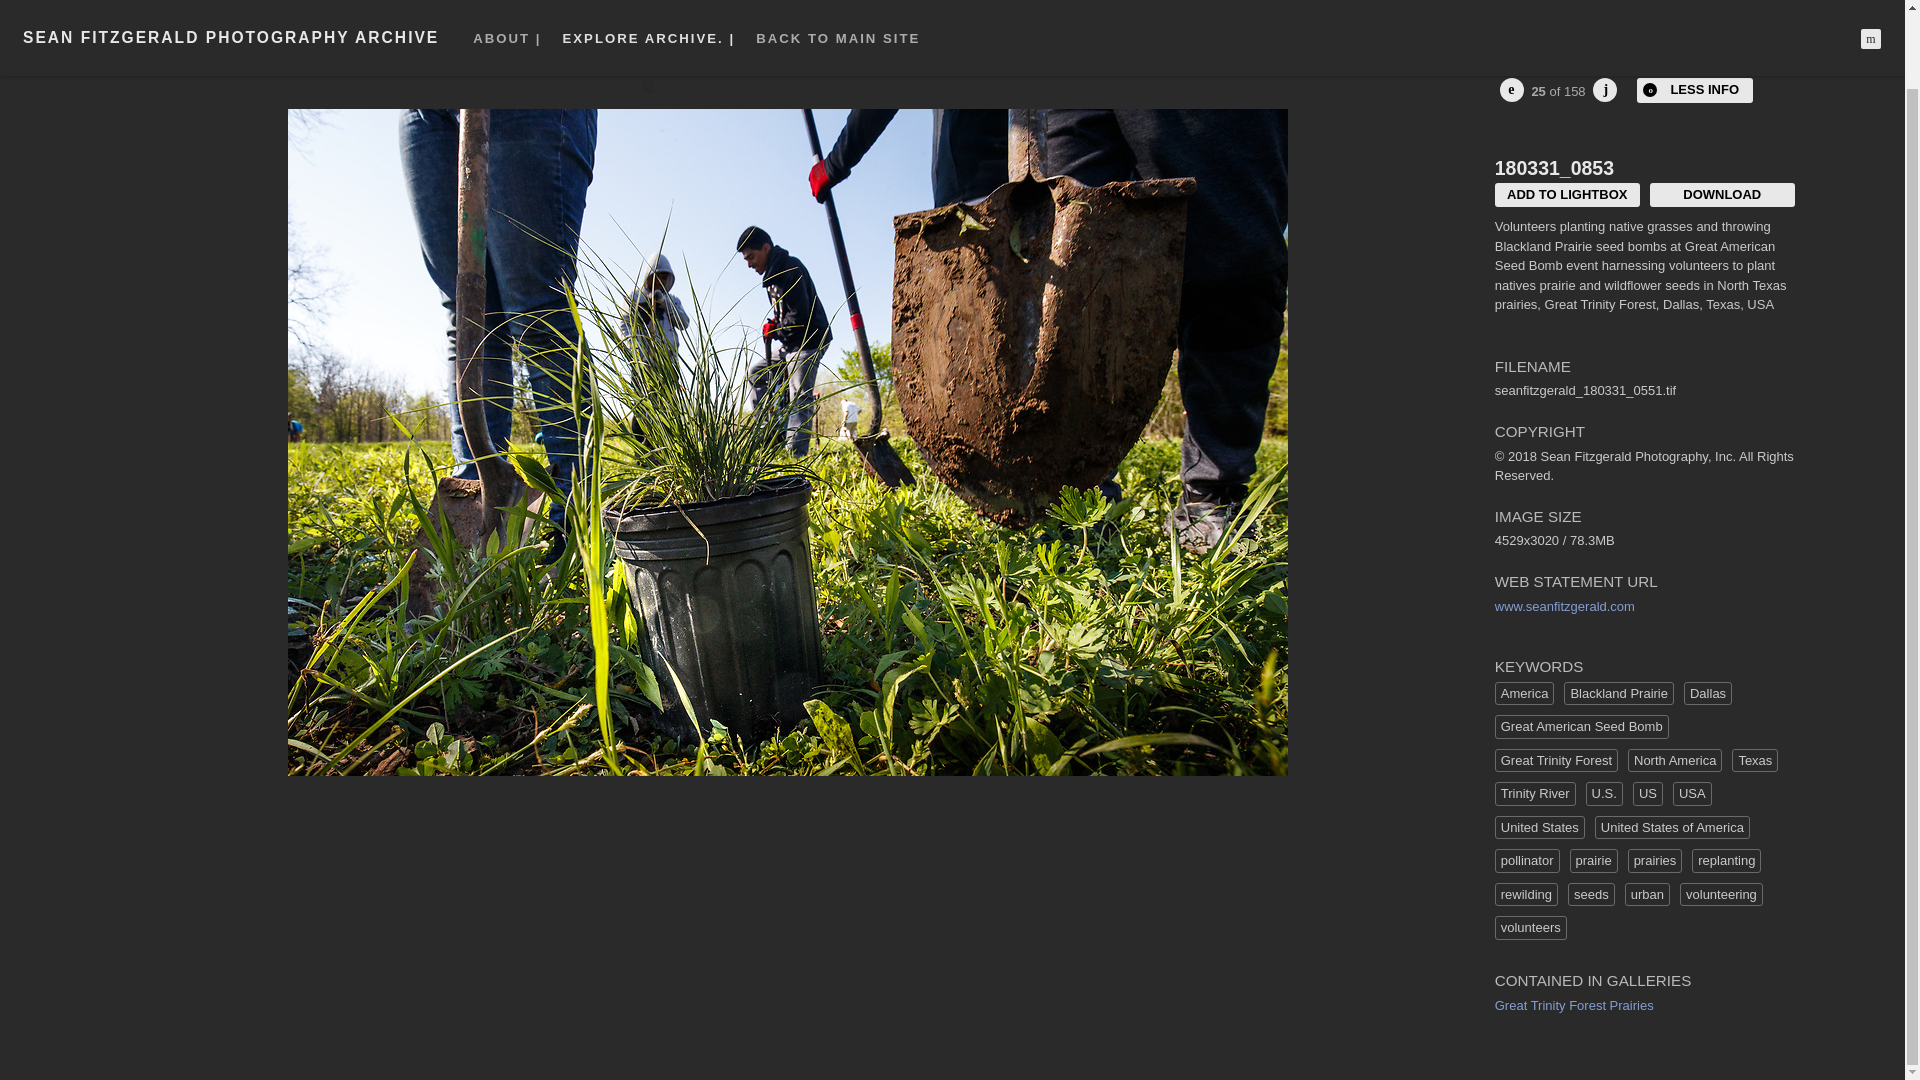  Describe the element at coordinates (1767, 23) in the screenshot. I see `CART` at that location.